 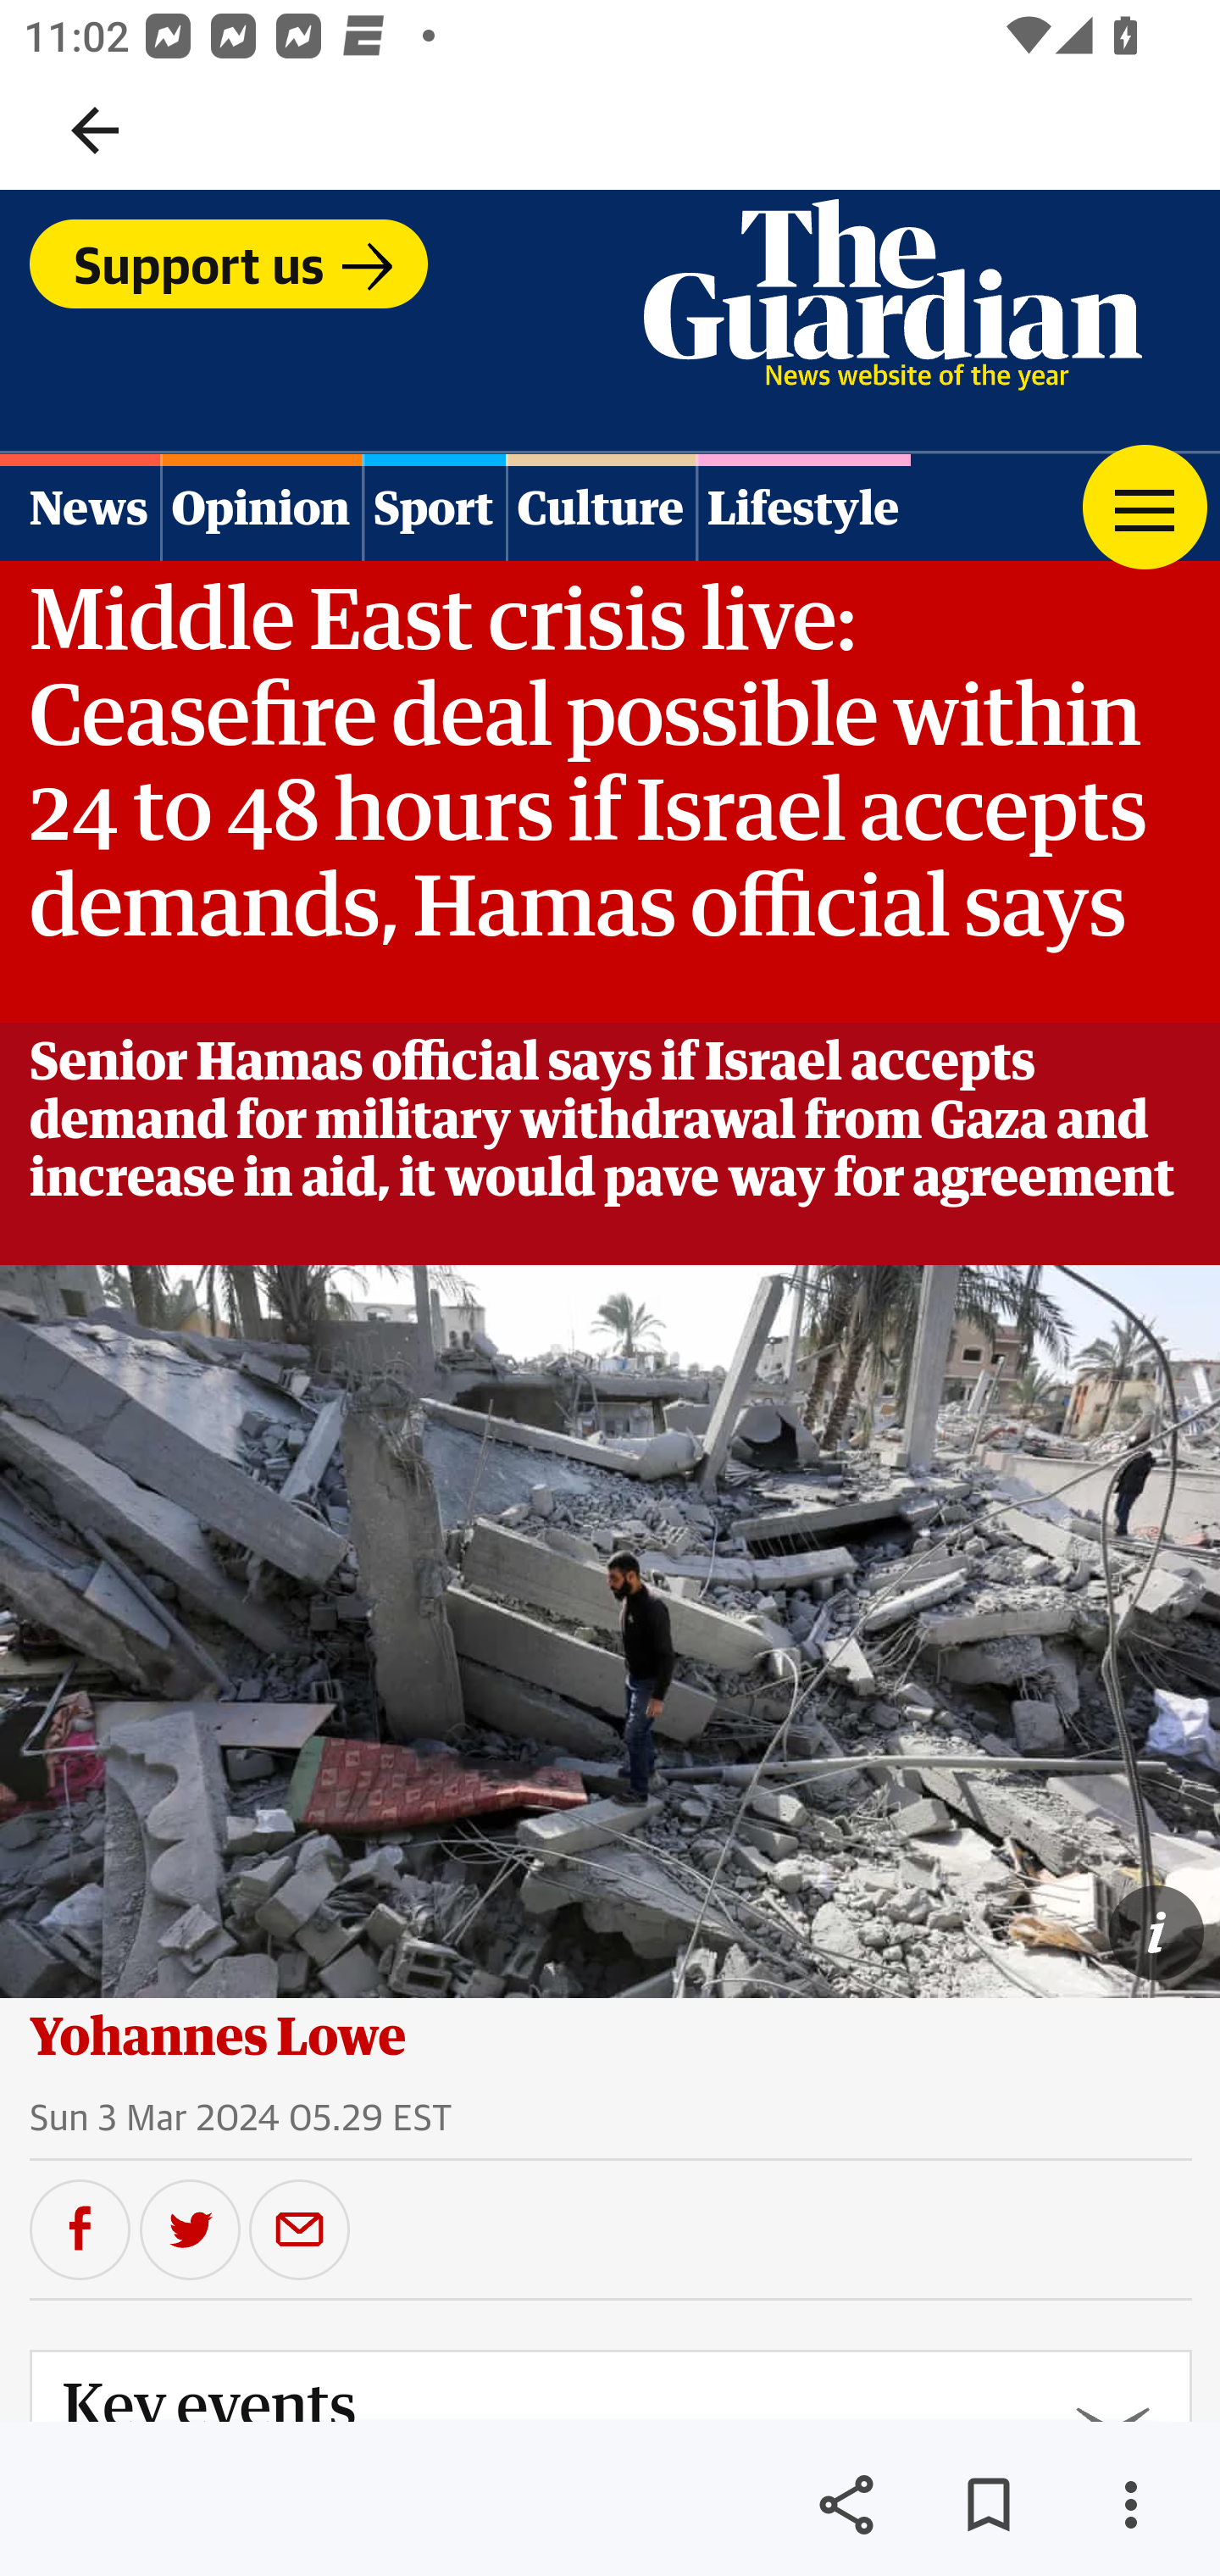 I want to click on Share via Email, so click(x=300, y=2228).